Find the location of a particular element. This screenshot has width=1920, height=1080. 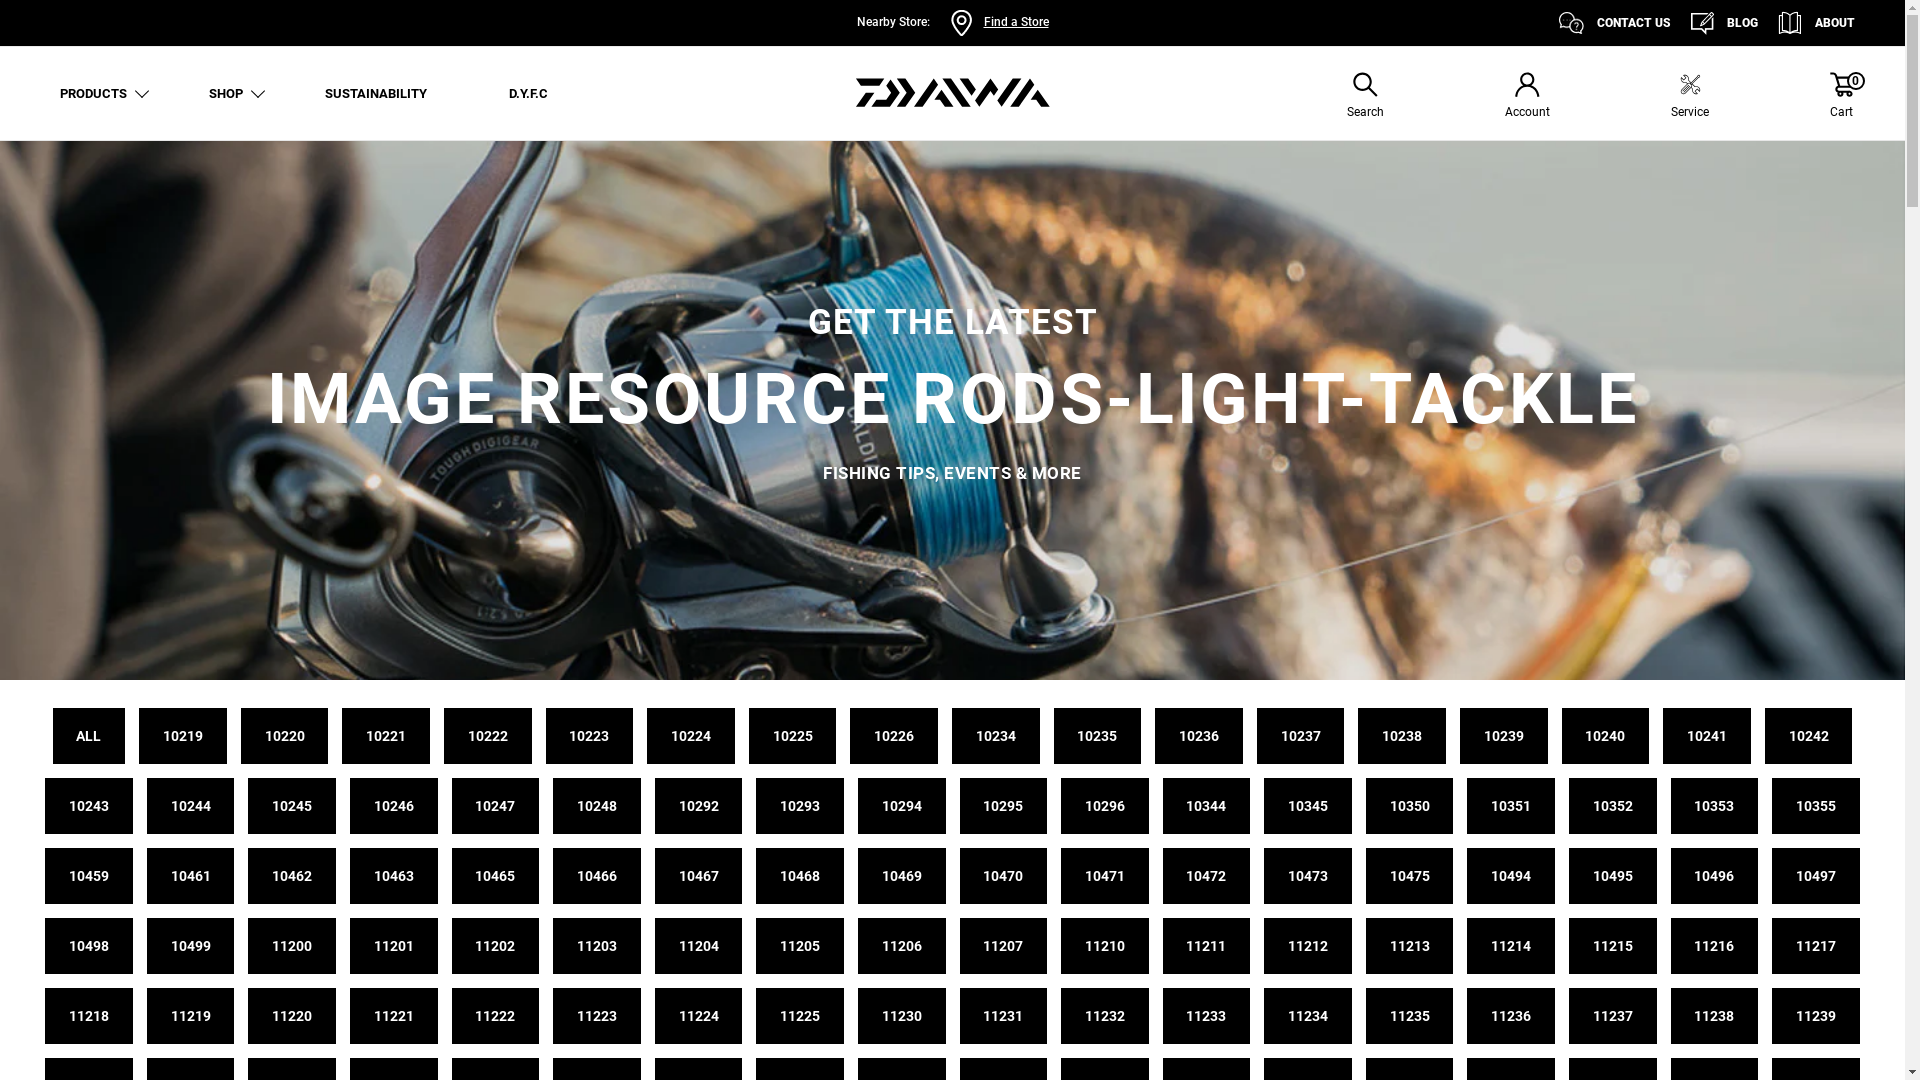

ALL is located at coordinates (90, 736).